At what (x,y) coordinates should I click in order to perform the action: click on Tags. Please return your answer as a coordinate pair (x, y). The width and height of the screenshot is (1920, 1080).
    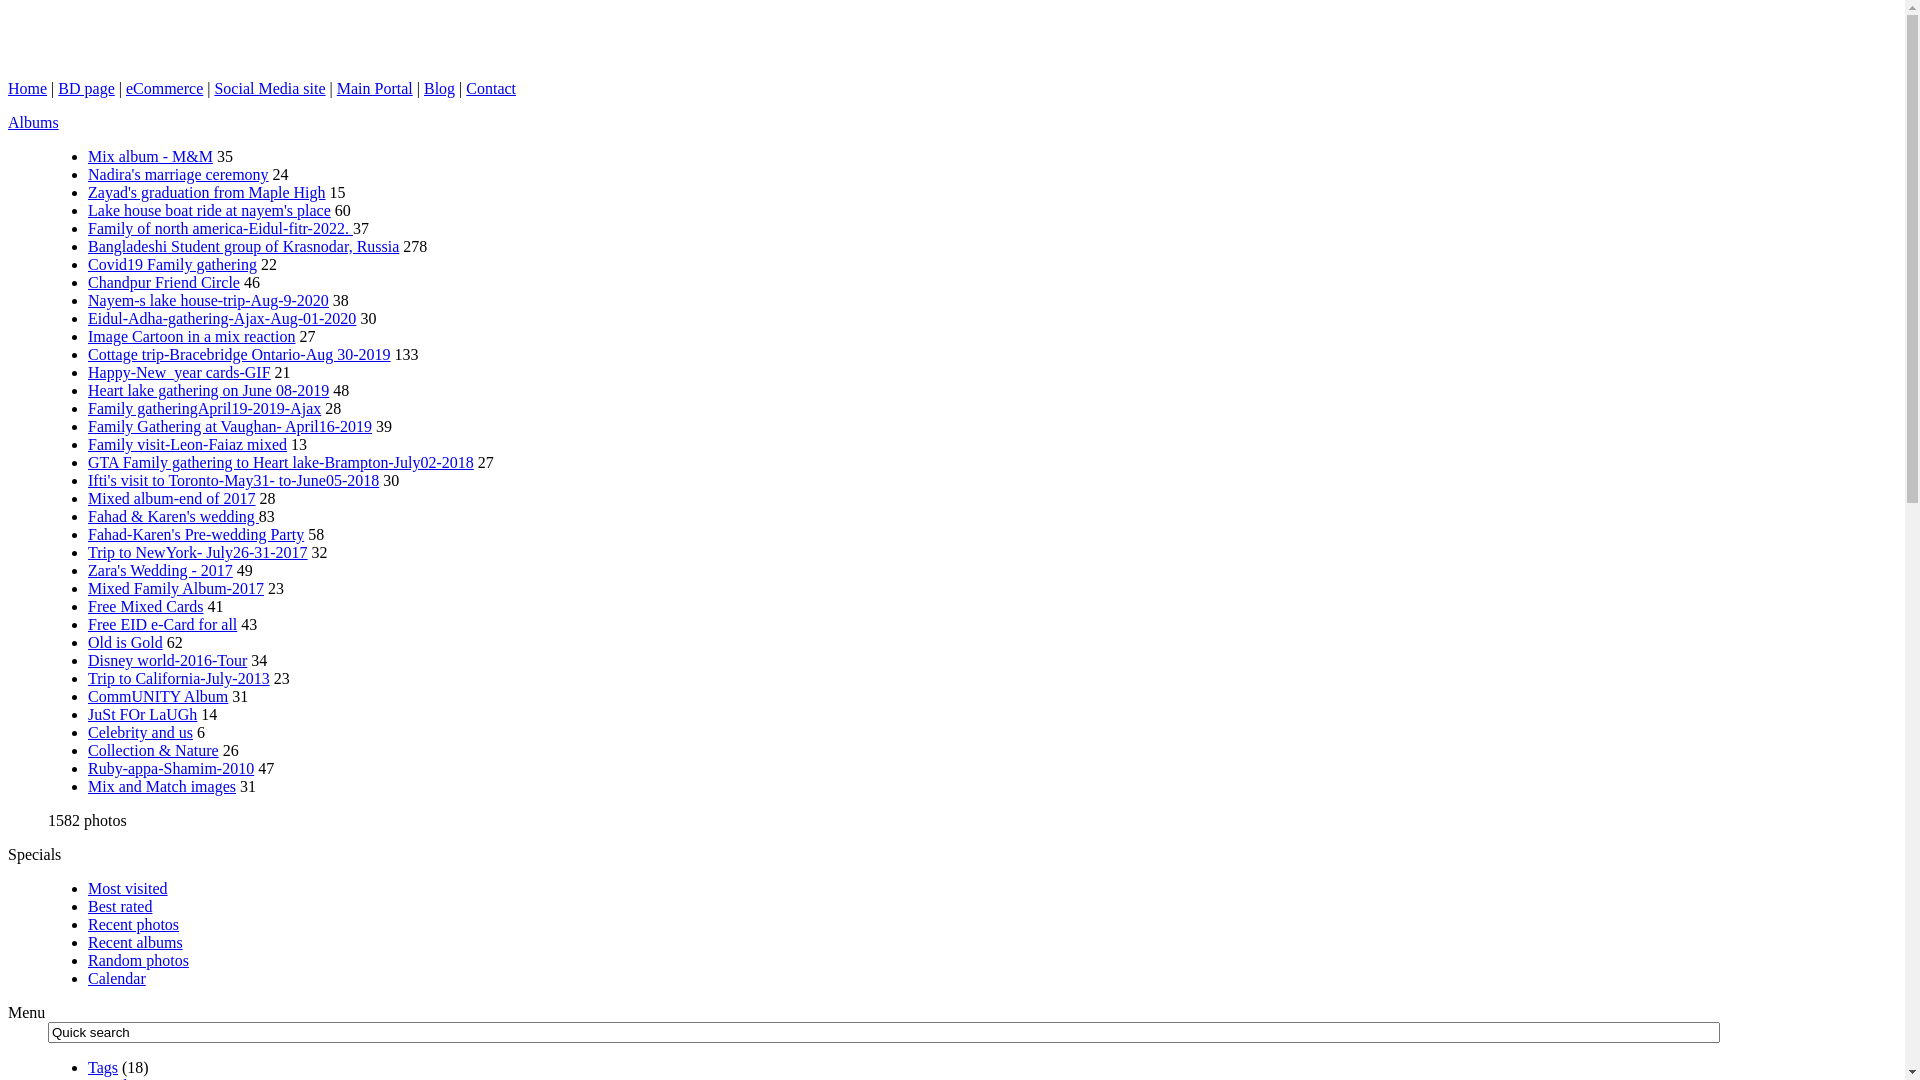
    Looking at the image, I should click on (103, 1068).